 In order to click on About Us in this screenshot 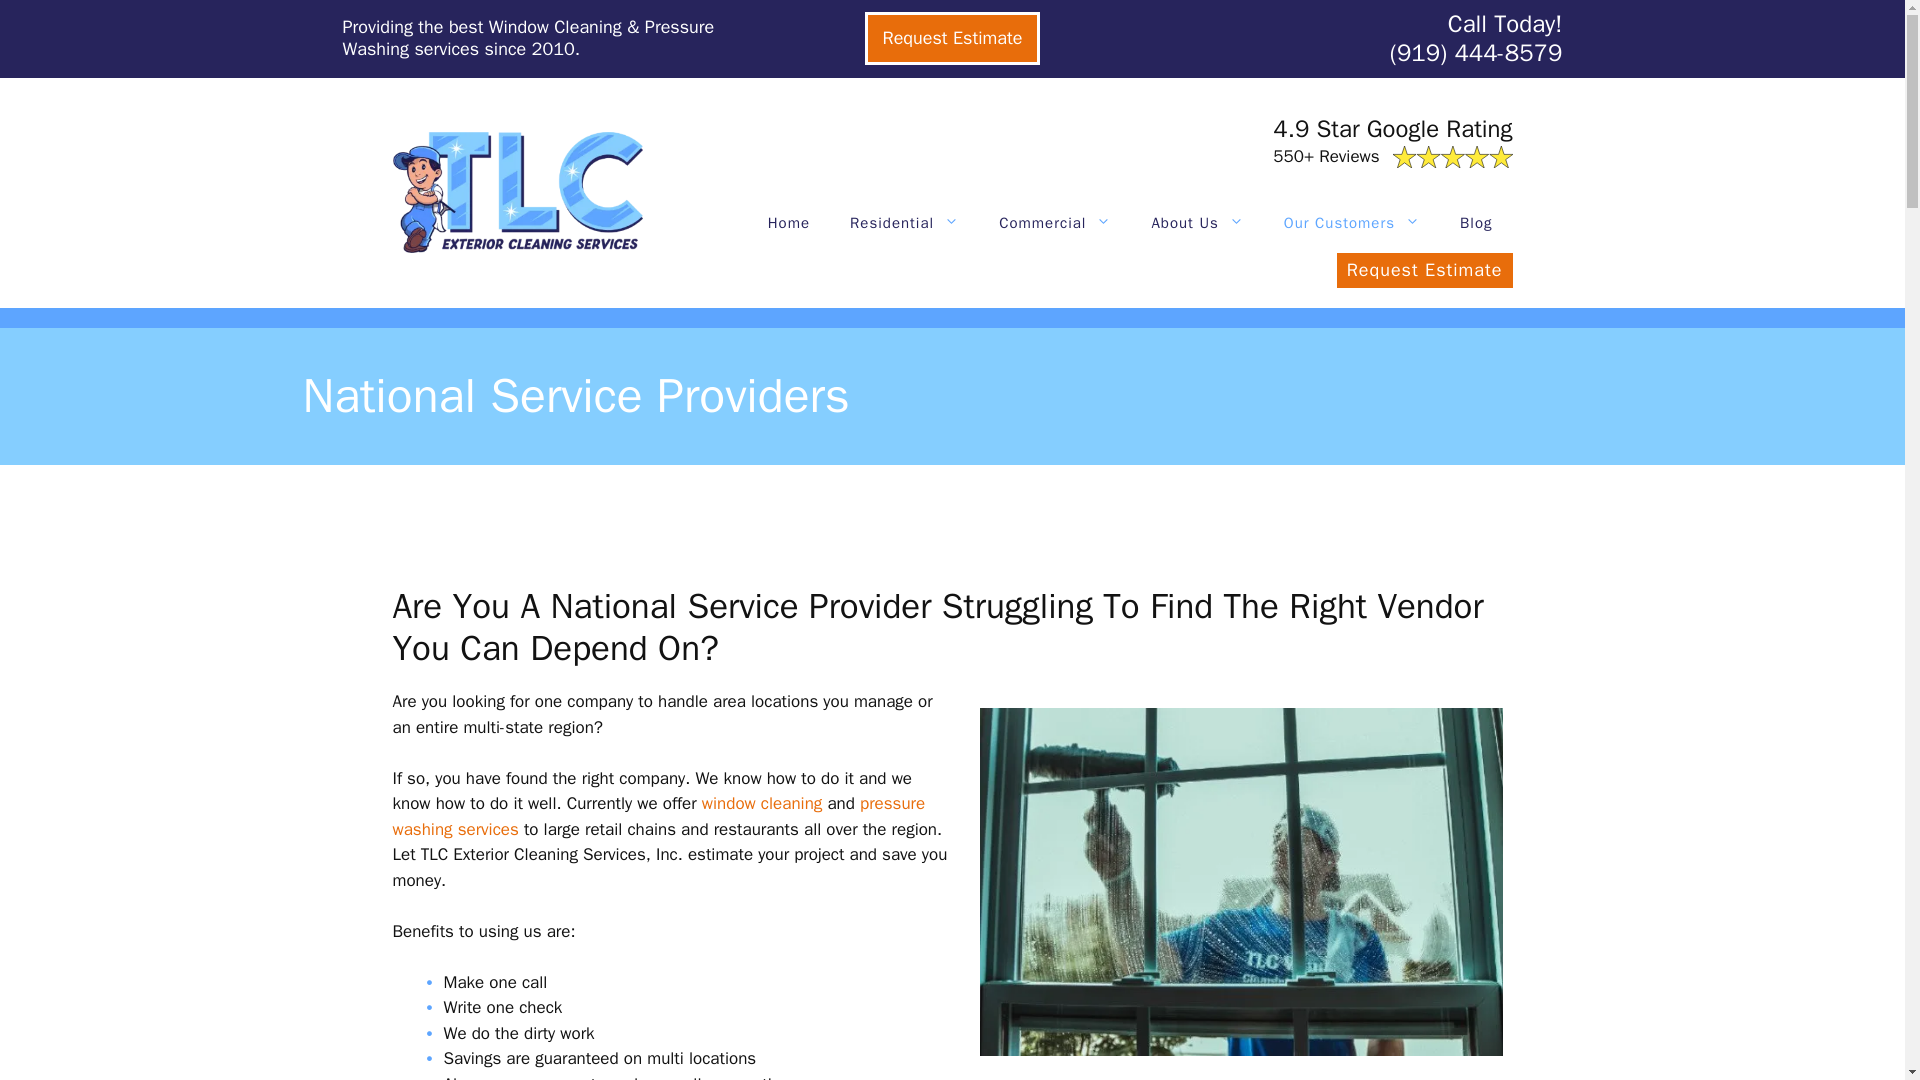, I will do `click(1196, 222)`.